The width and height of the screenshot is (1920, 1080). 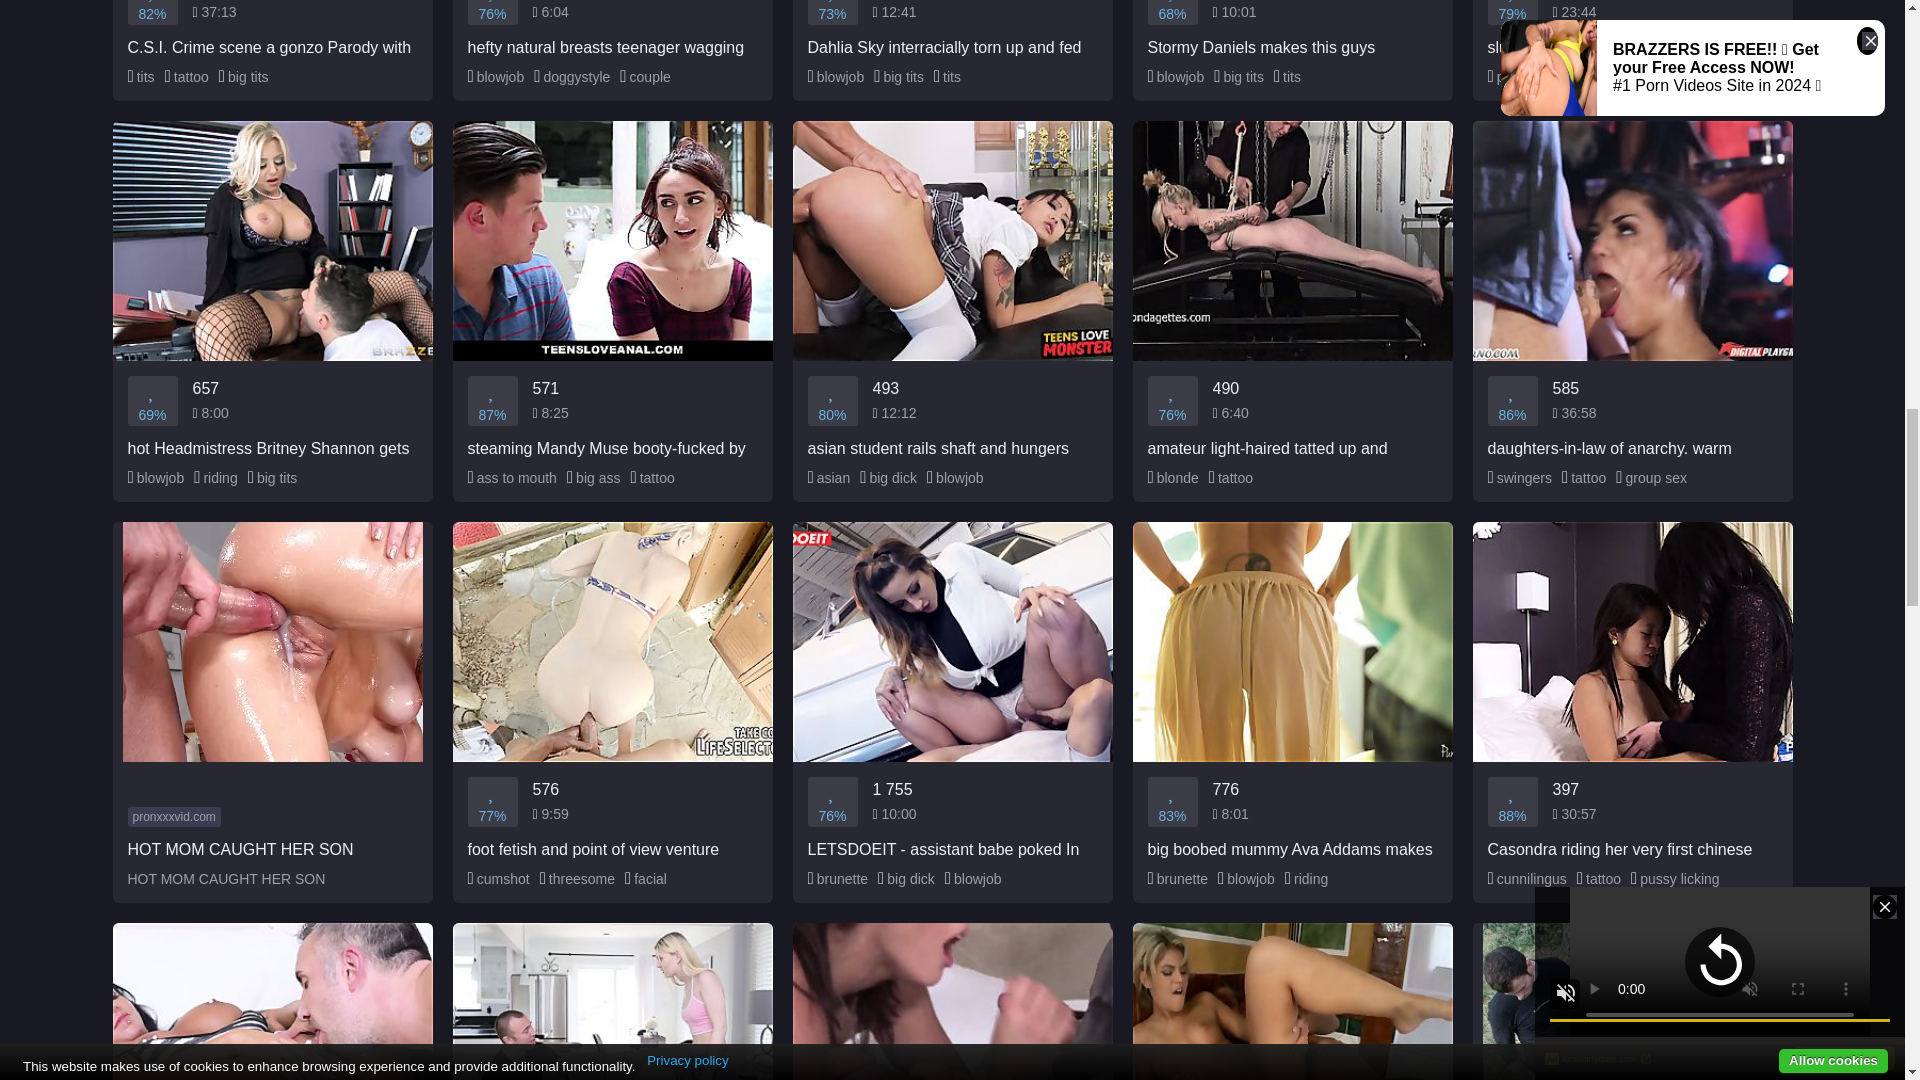 I want to click on tits, so click(x=142, y=76).